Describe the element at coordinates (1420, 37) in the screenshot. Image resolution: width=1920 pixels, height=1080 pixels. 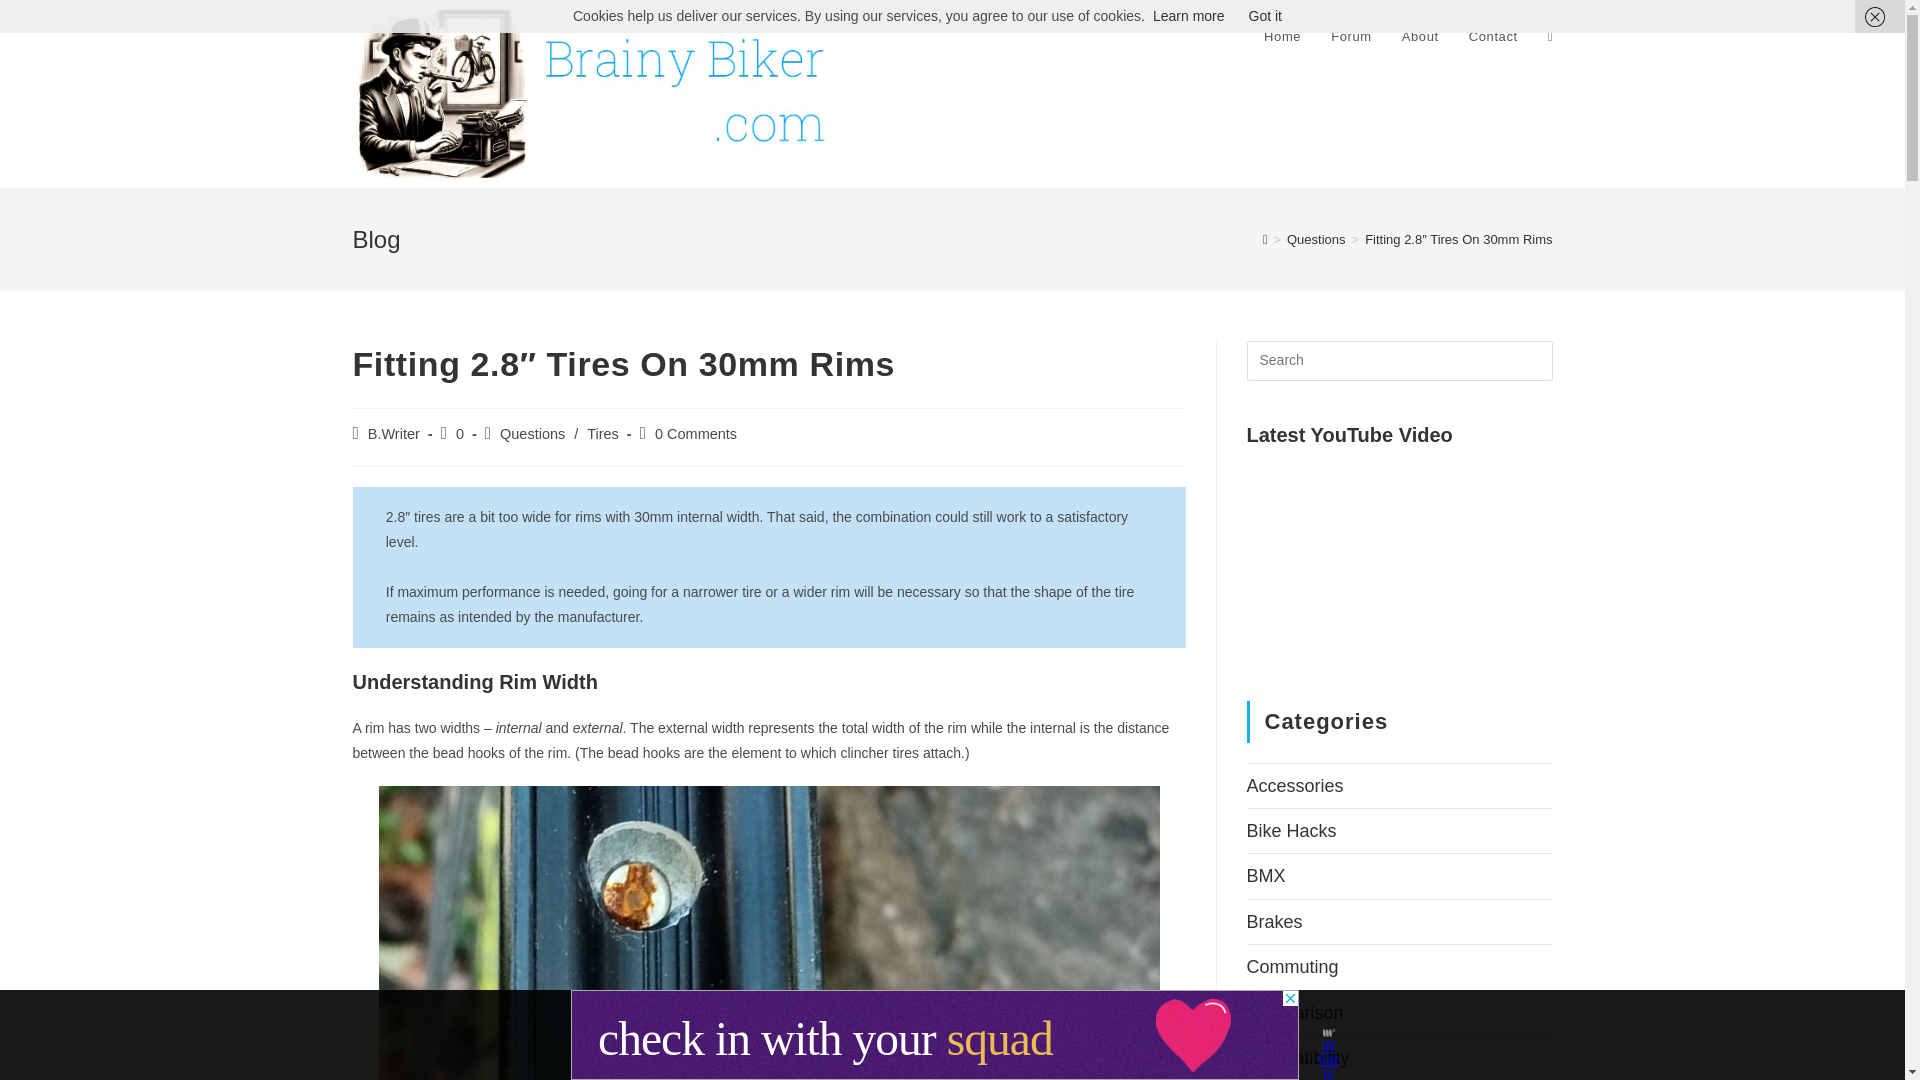
I see `About` at that location.